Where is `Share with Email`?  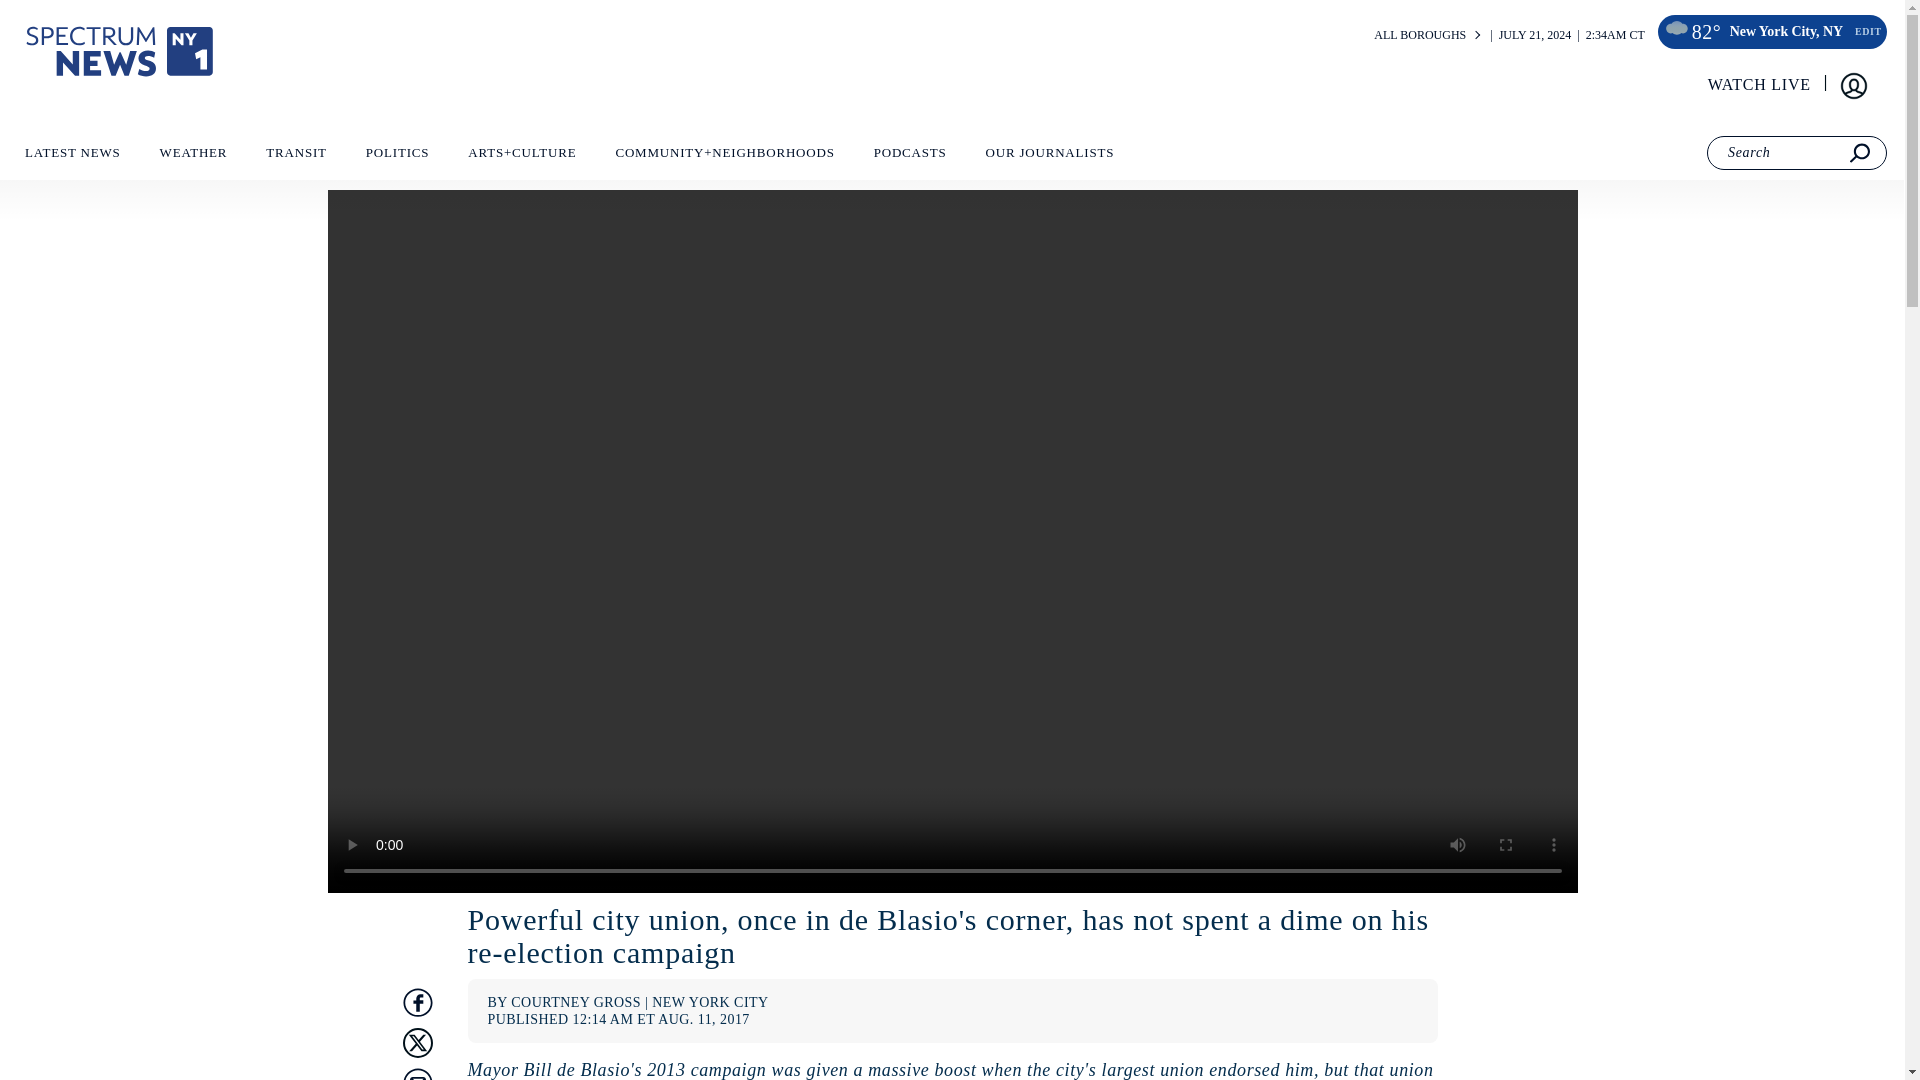 Share with Email is located at coordinates (416, 1074).